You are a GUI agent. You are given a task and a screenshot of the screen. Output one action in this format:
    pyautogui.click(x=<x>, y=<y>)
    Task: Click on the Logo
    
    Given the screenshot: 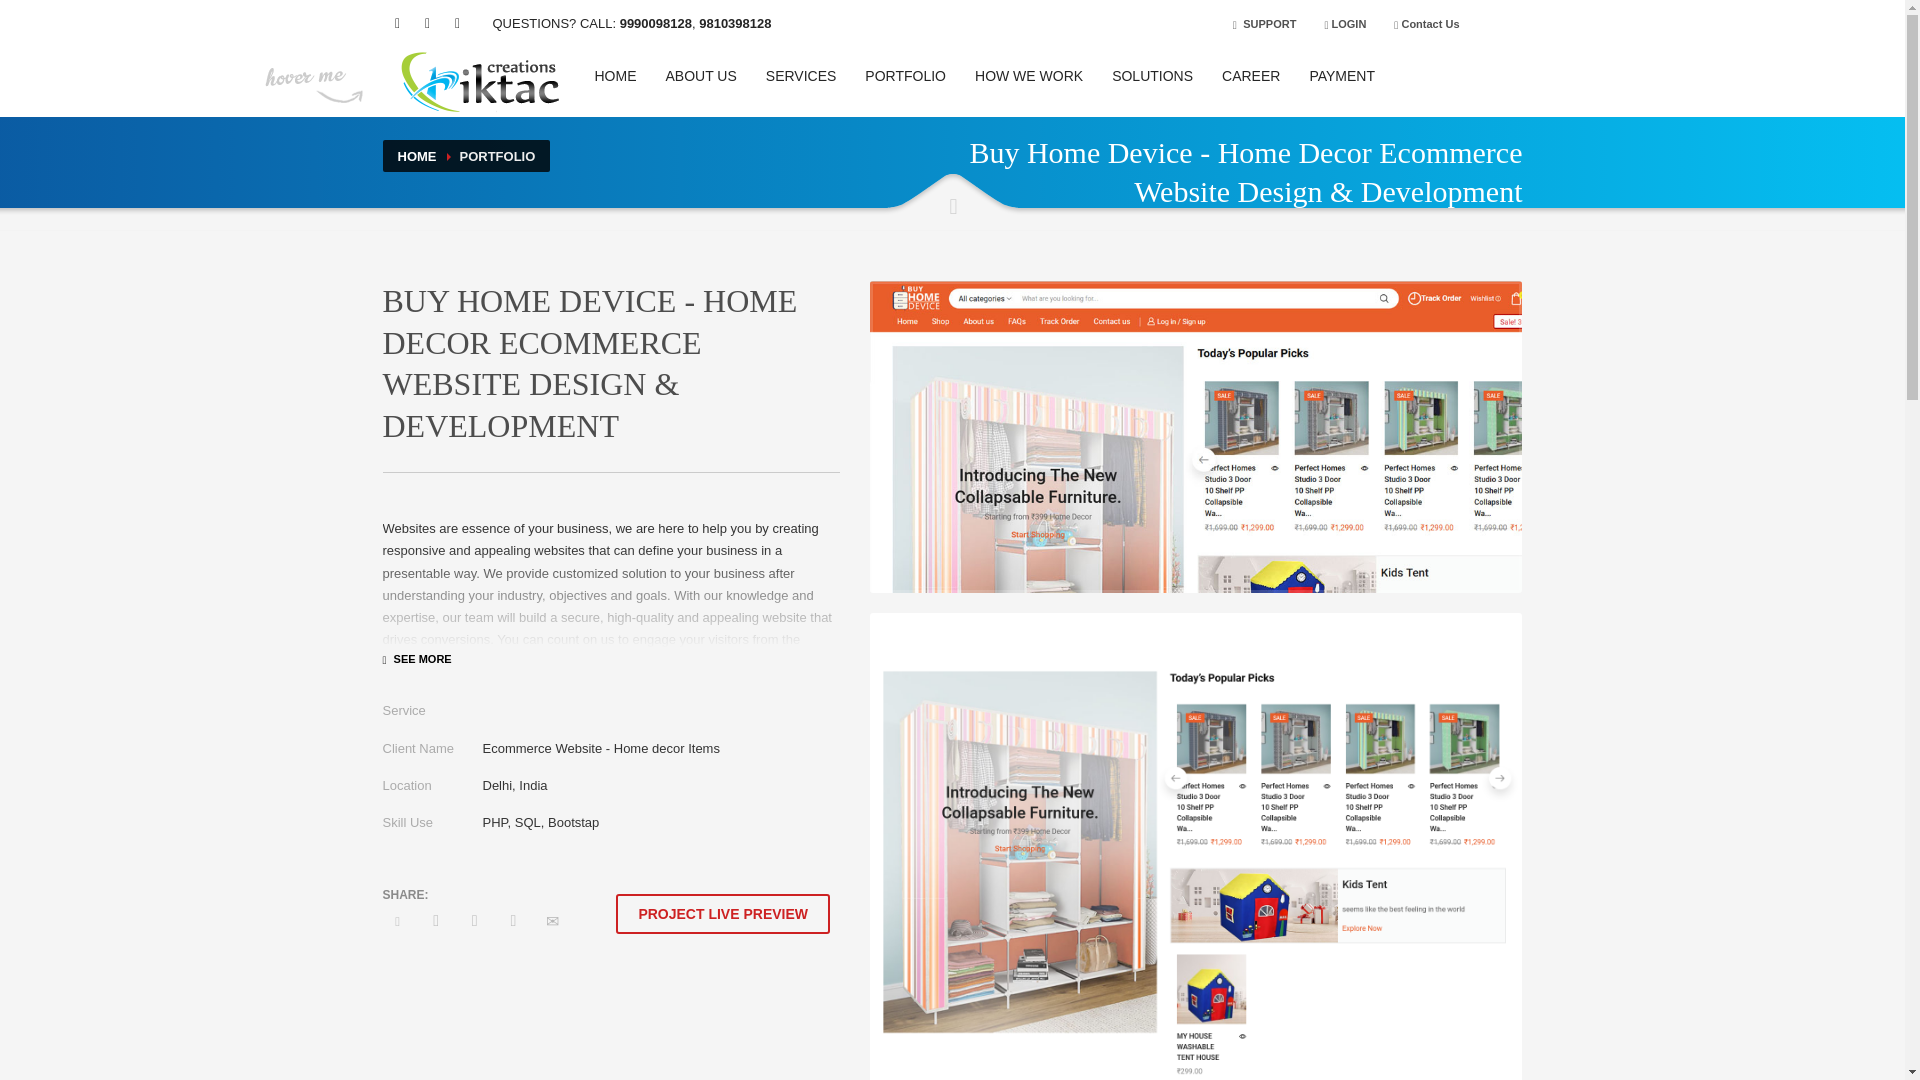 What is the action you would take?
    pyautogui.click(x=482, y=82)
    